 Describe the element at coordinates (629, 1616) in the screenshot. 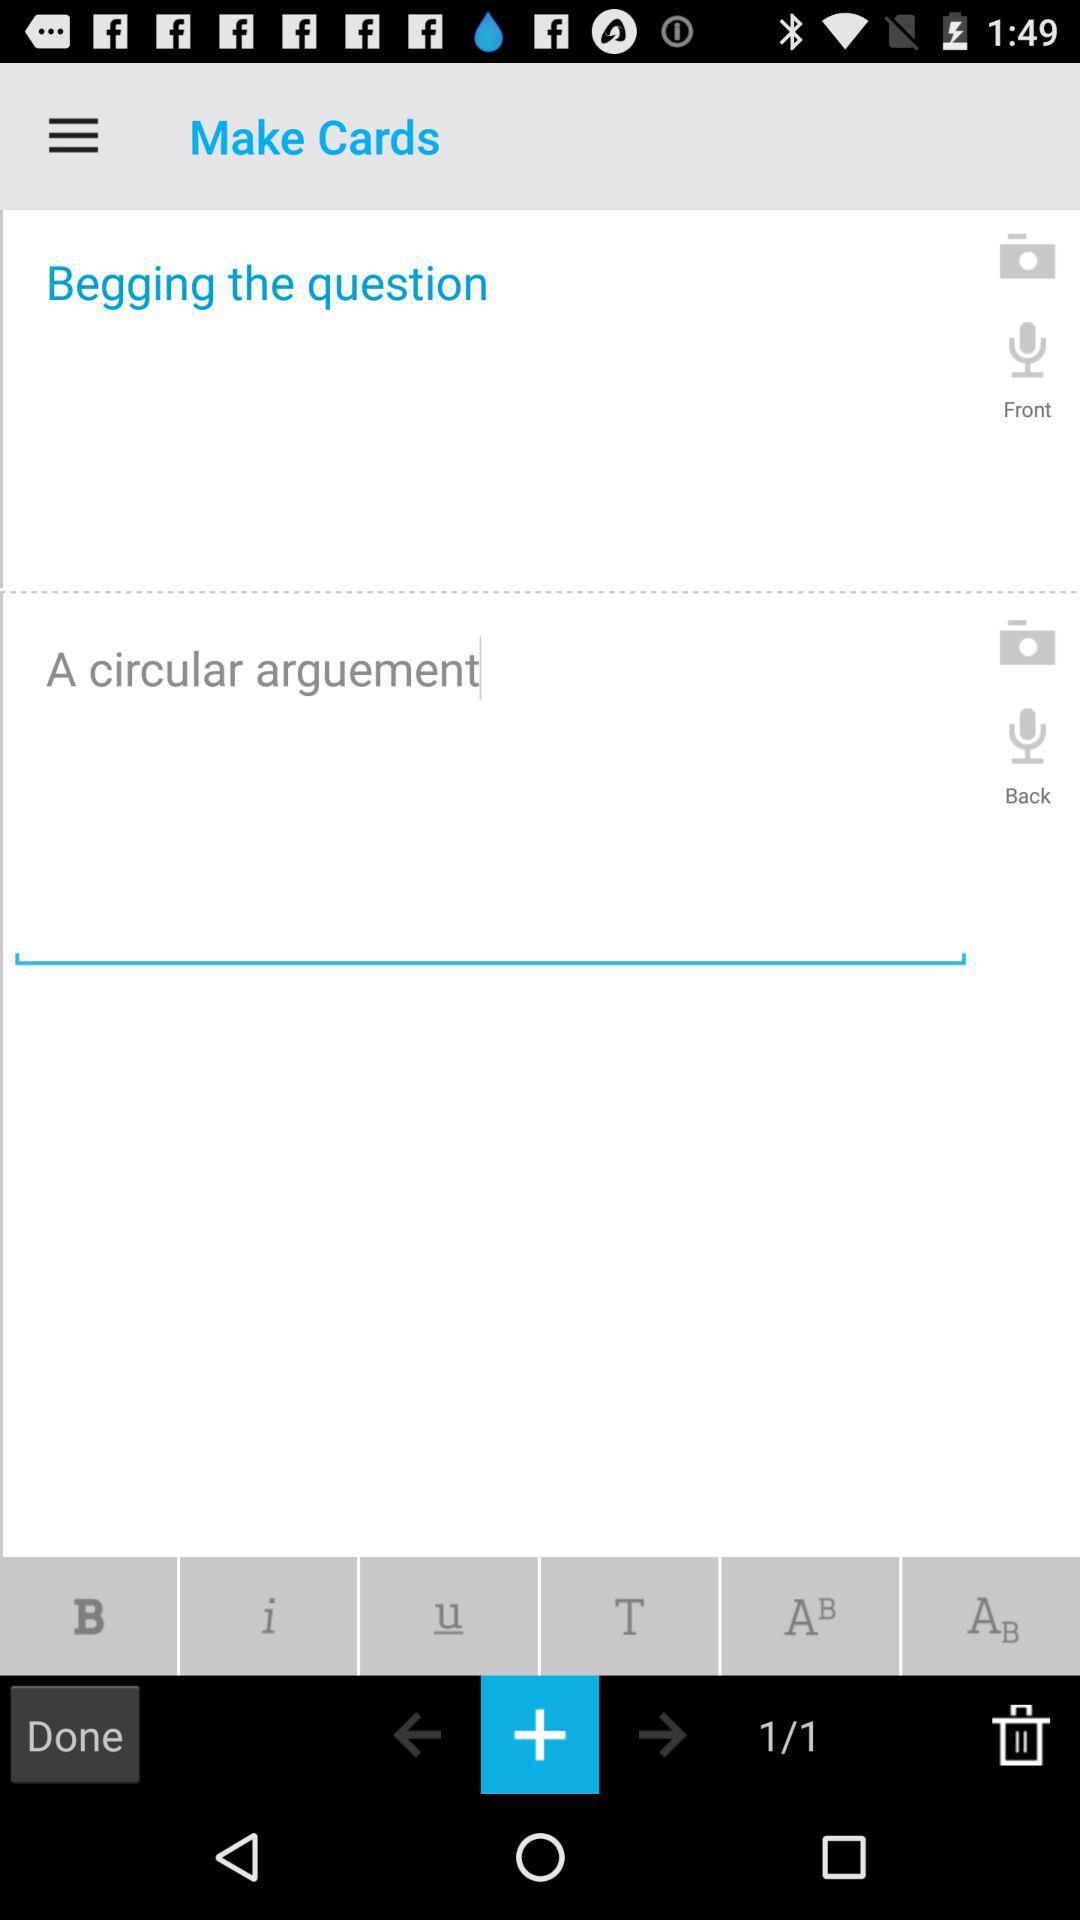

I see `click icon below the a circular arguement icon` at that location.